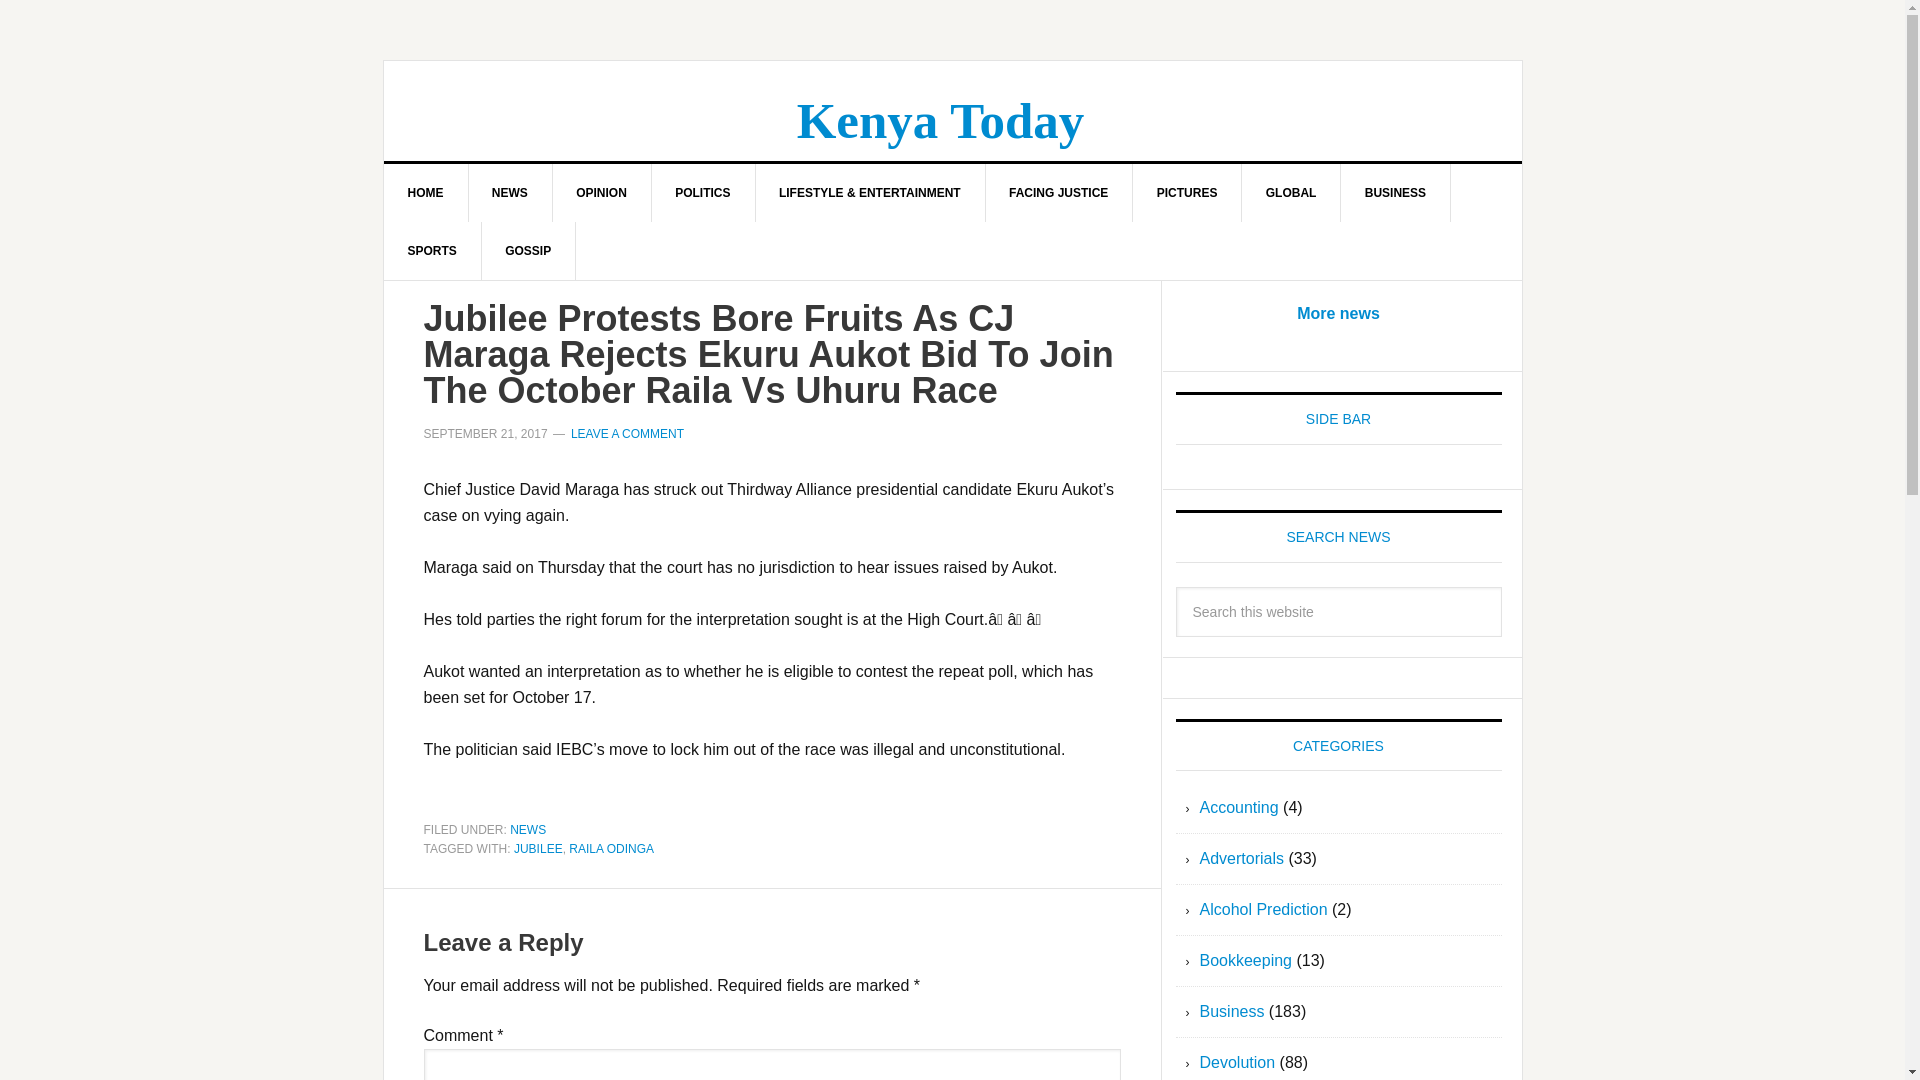 Image resolution: width=1920 pixels, height=1080 pixels. What do you see at coordinates (1246, 960) in the screenshot?
I see `Bookkeeping` at bounding box center [1246, 960].